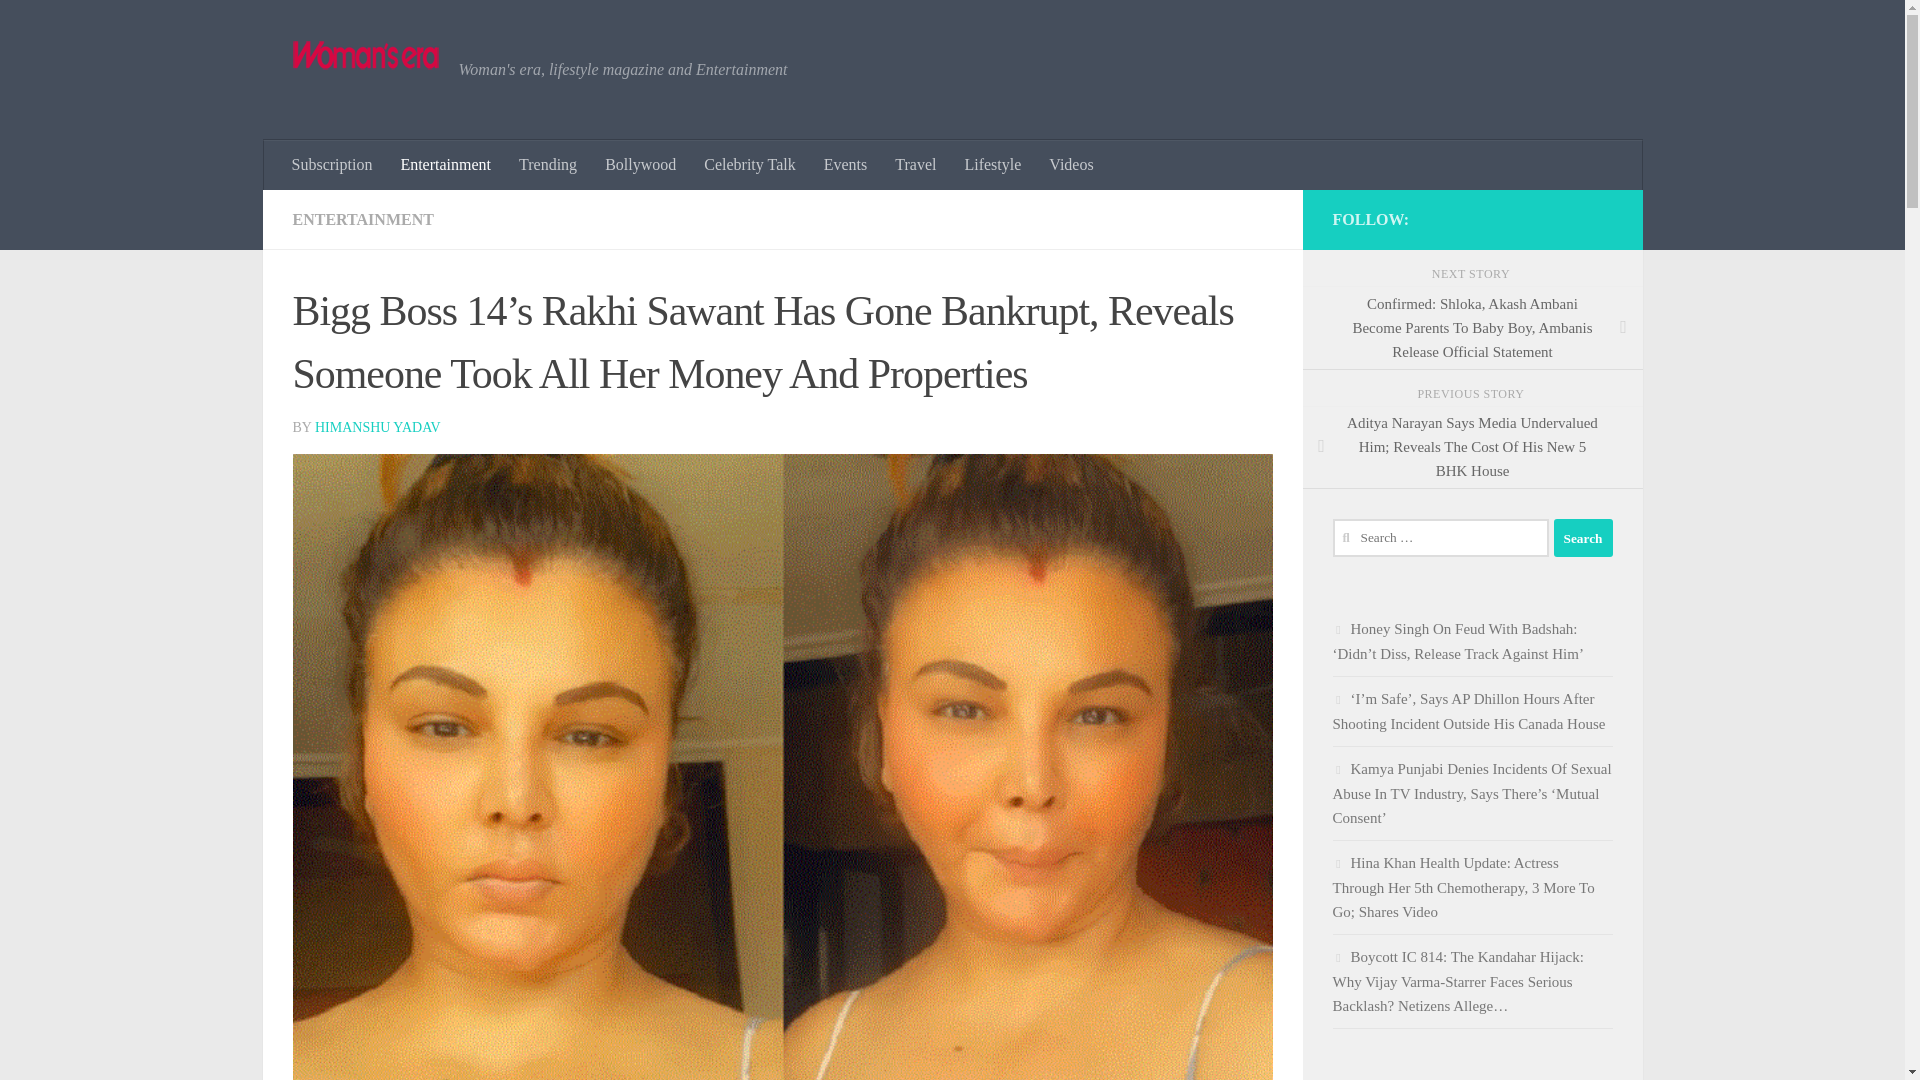  I want to click on Search, so click(1582, 538).